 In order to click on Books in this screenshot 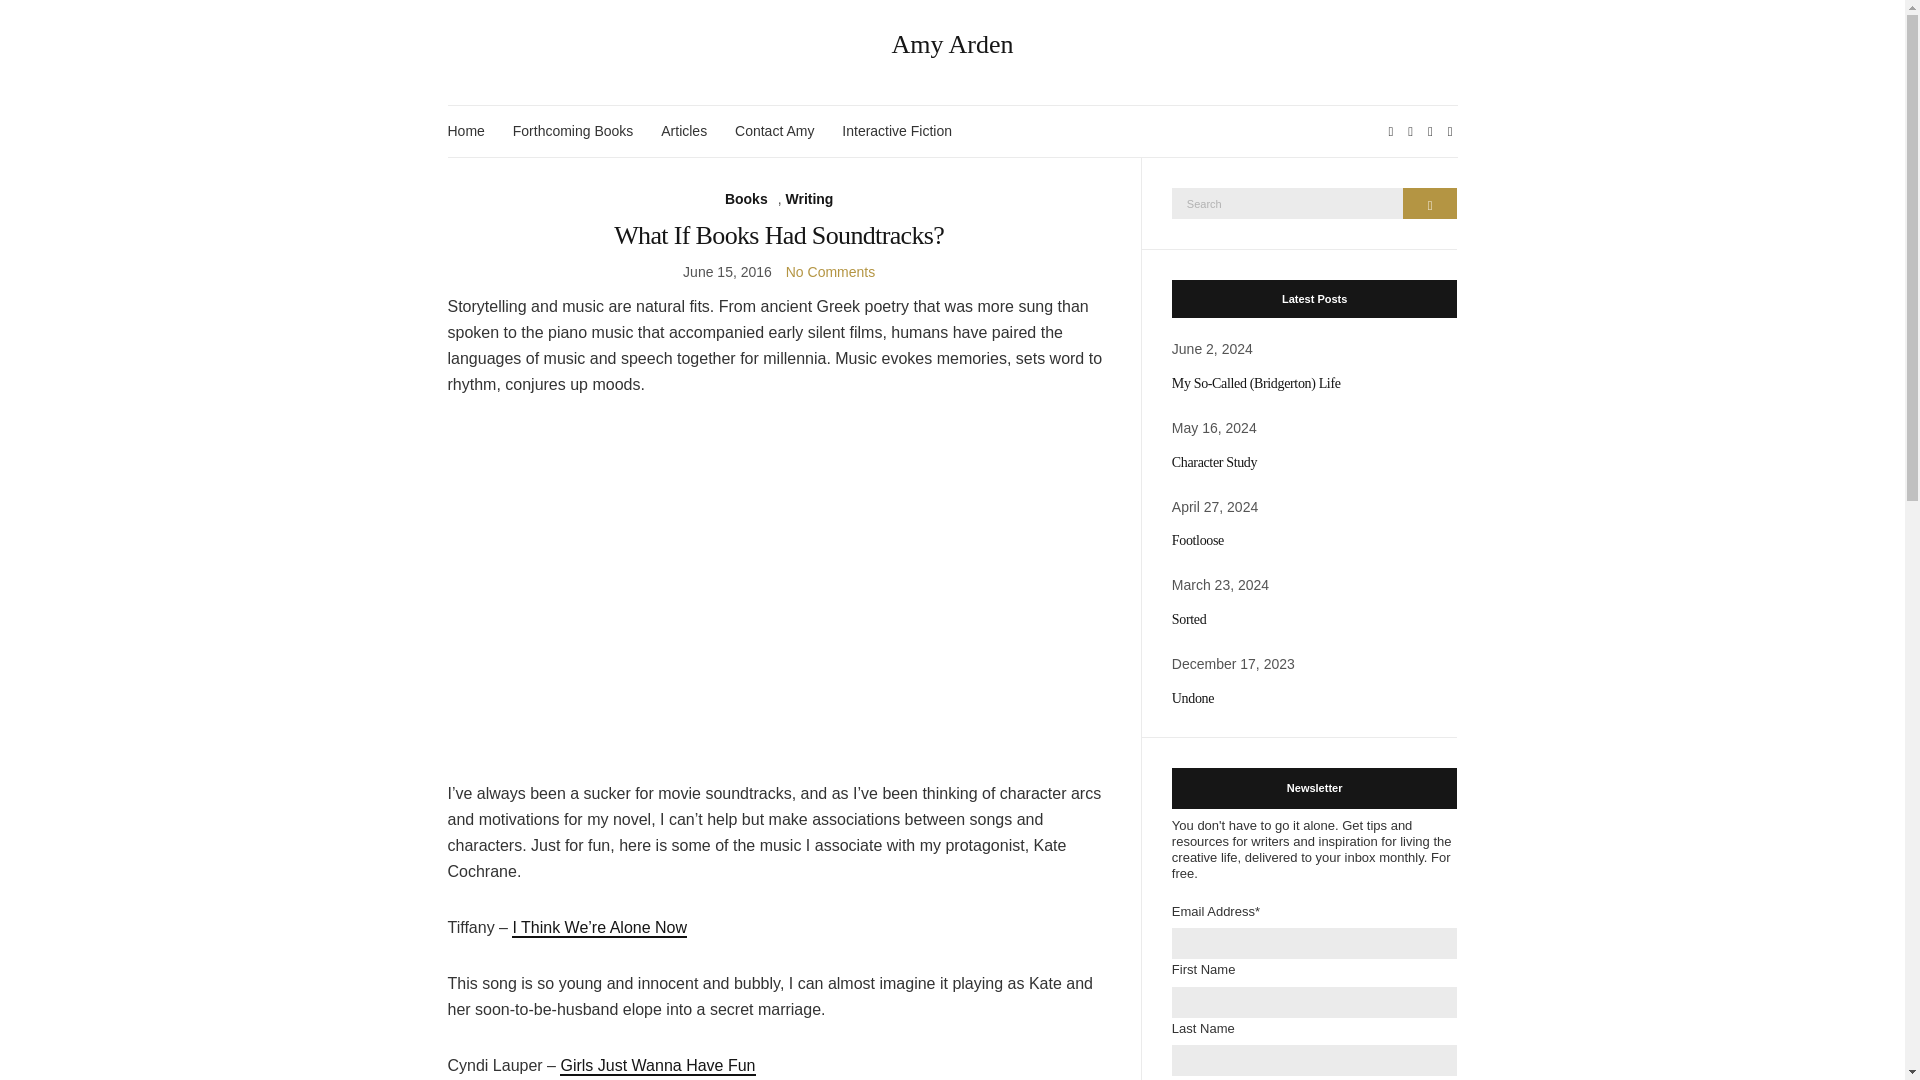, I will do `click(746, 198)`.